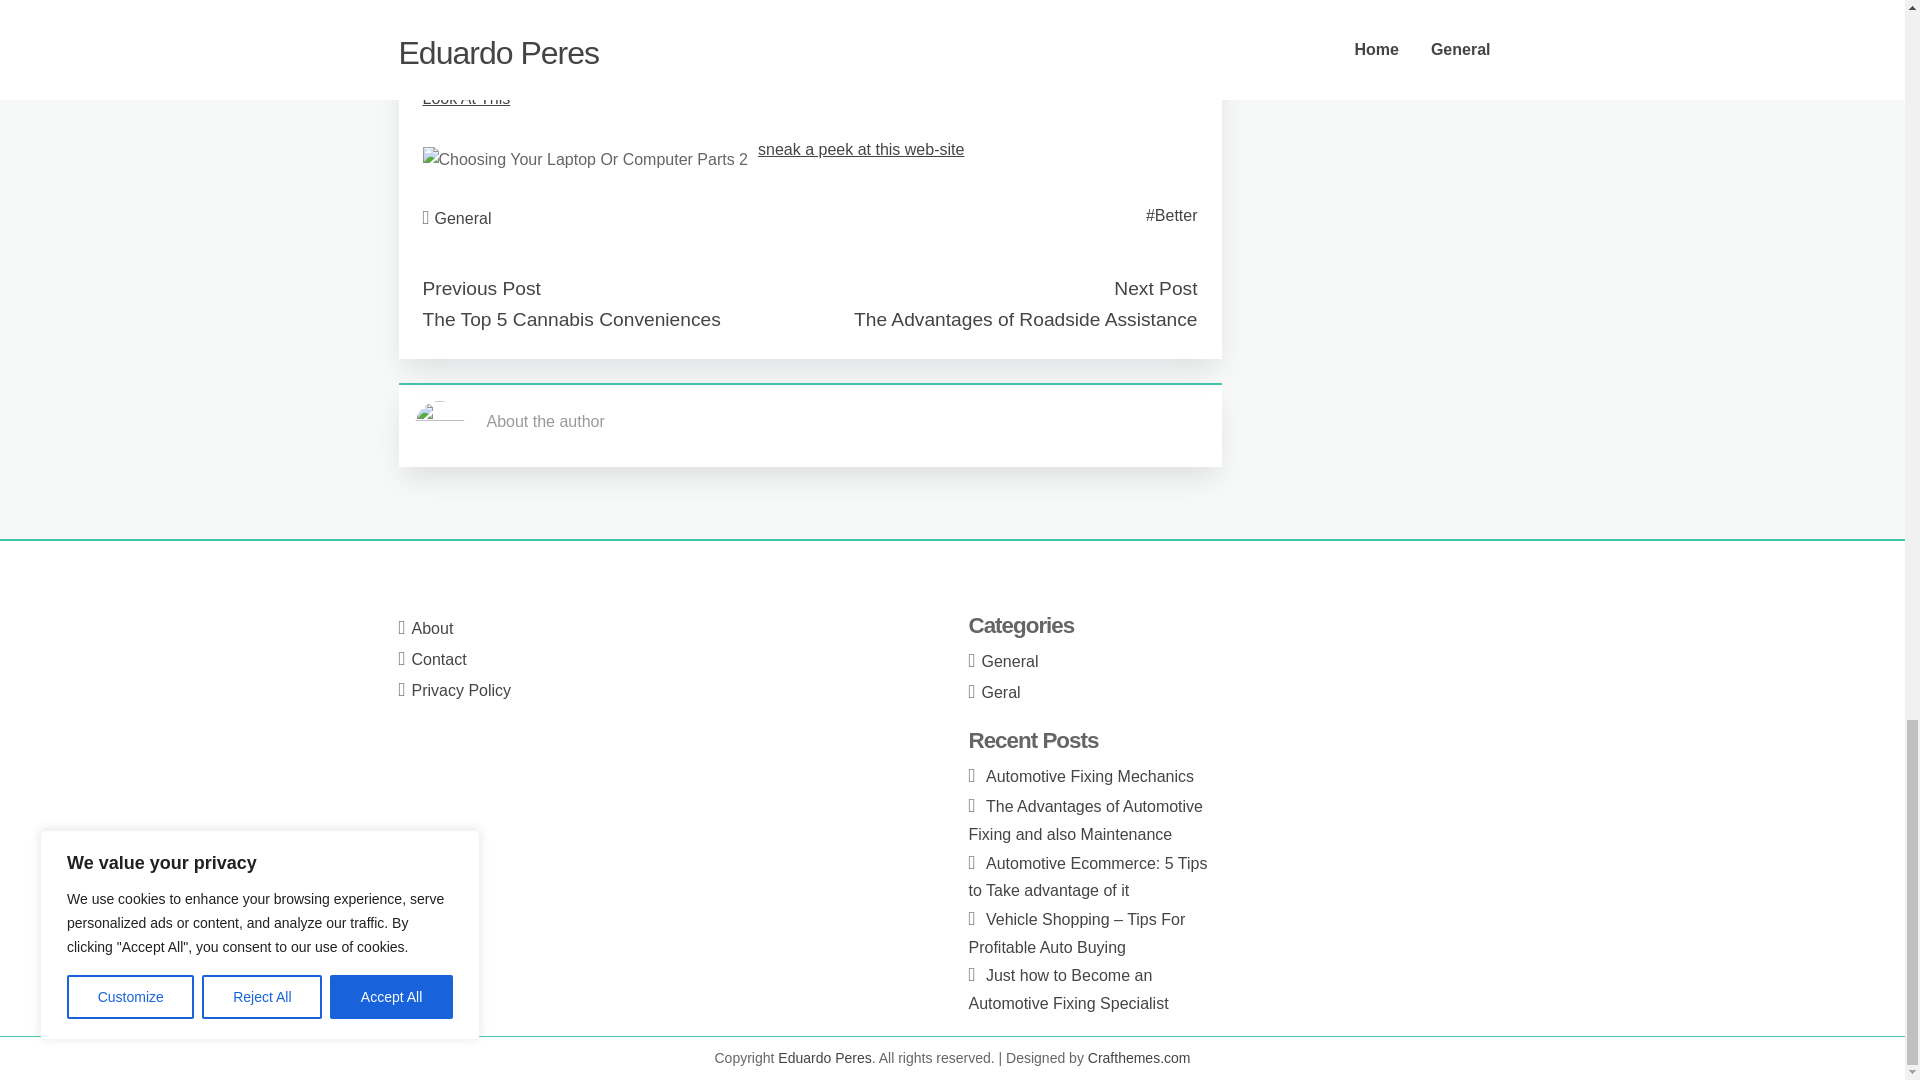 The height and width of the screenshot is (1080, 1920). What do you see at coordinates (466, 98) in the screenshot?
I see `Look At This` at bounding box center [466, 98].